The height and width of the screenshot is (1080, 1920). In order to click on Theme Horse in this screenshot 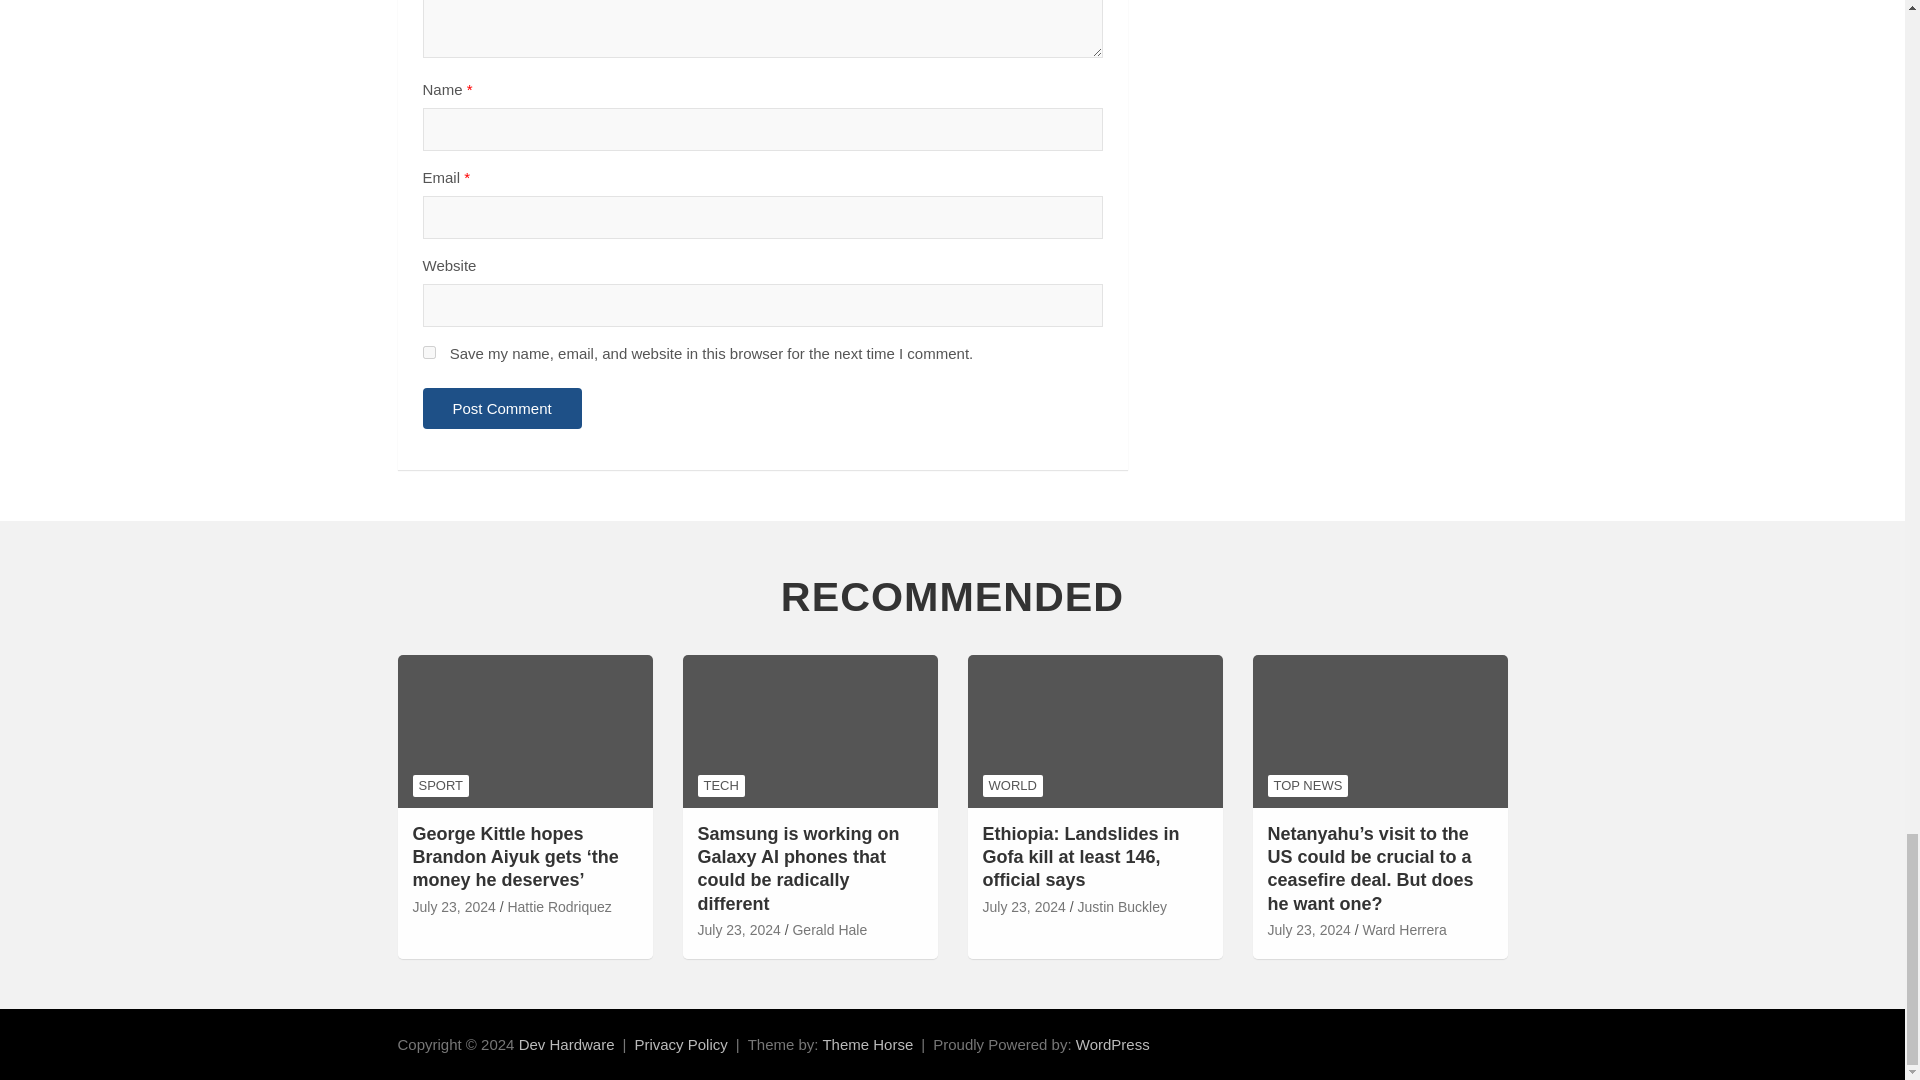, I will do `click(867, 1044)`.